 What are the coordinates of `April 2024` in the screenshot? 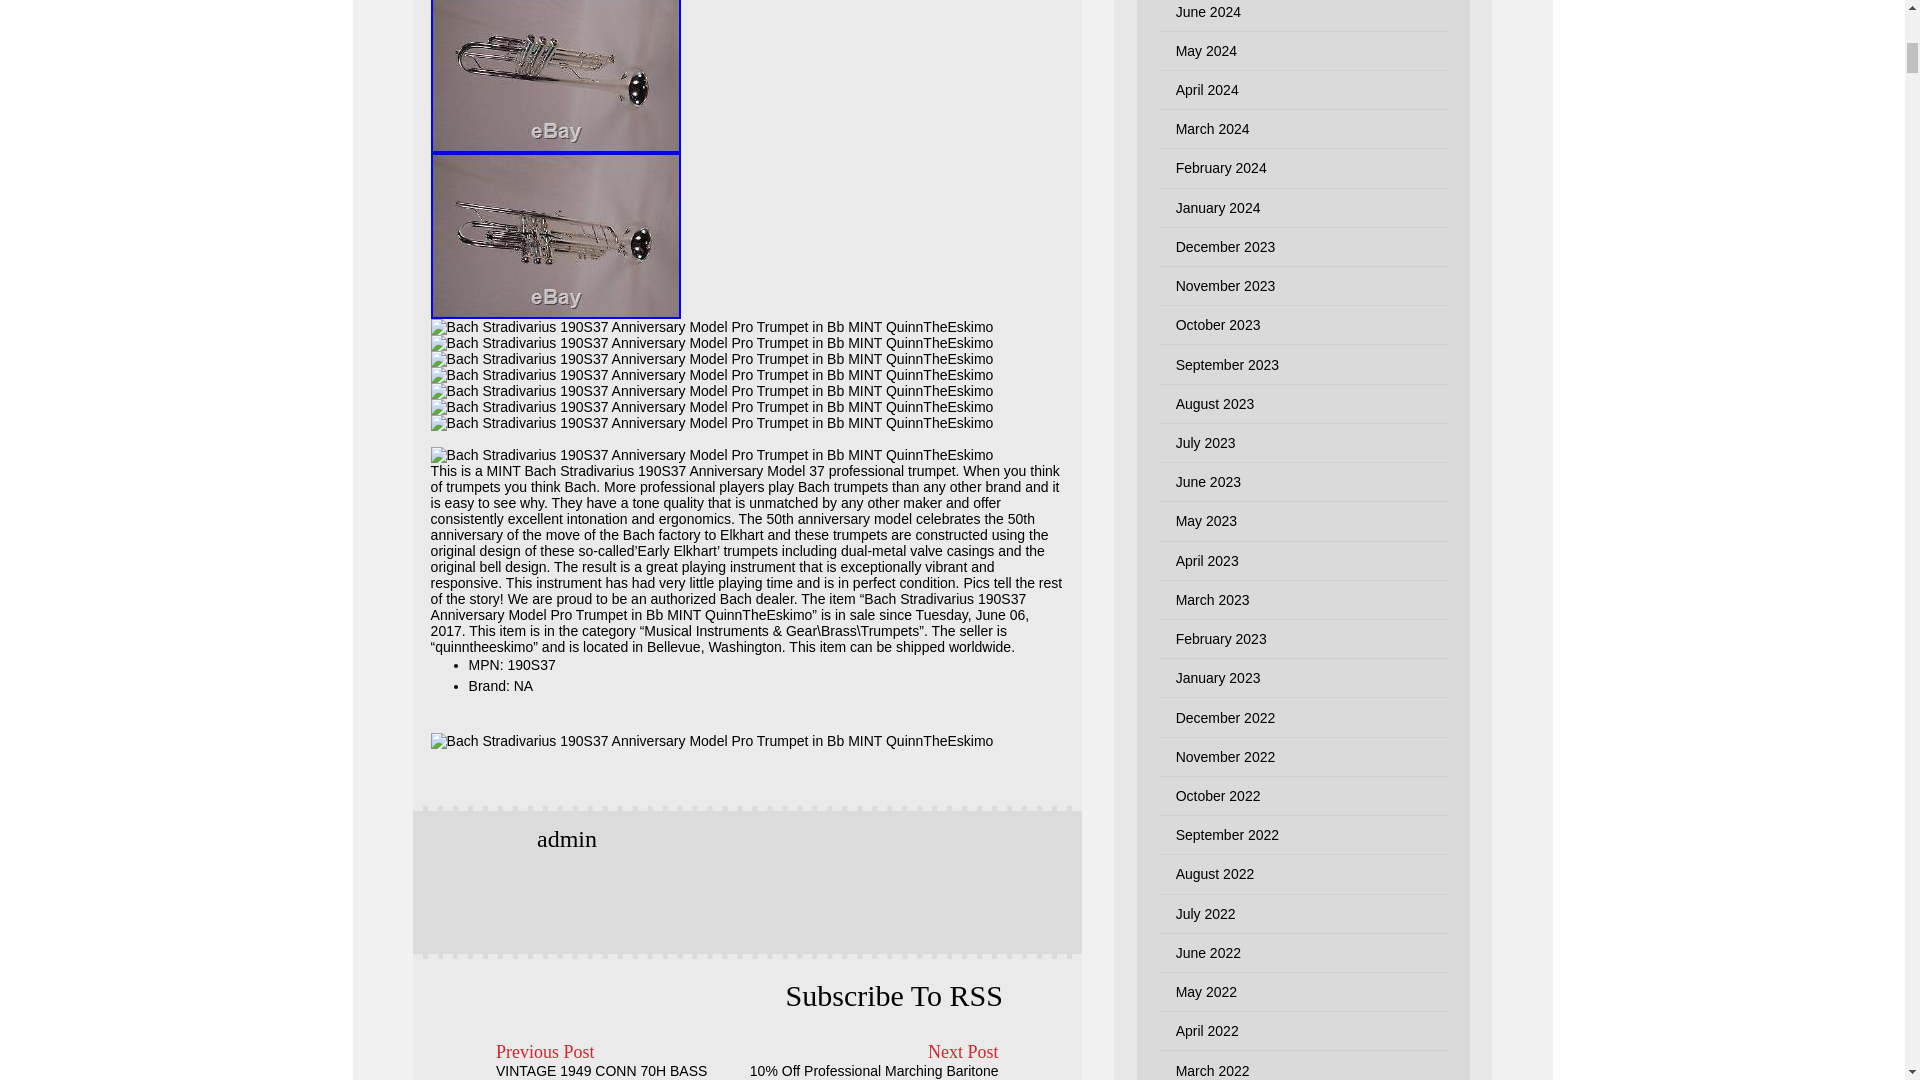 It's located at (1206, 90).